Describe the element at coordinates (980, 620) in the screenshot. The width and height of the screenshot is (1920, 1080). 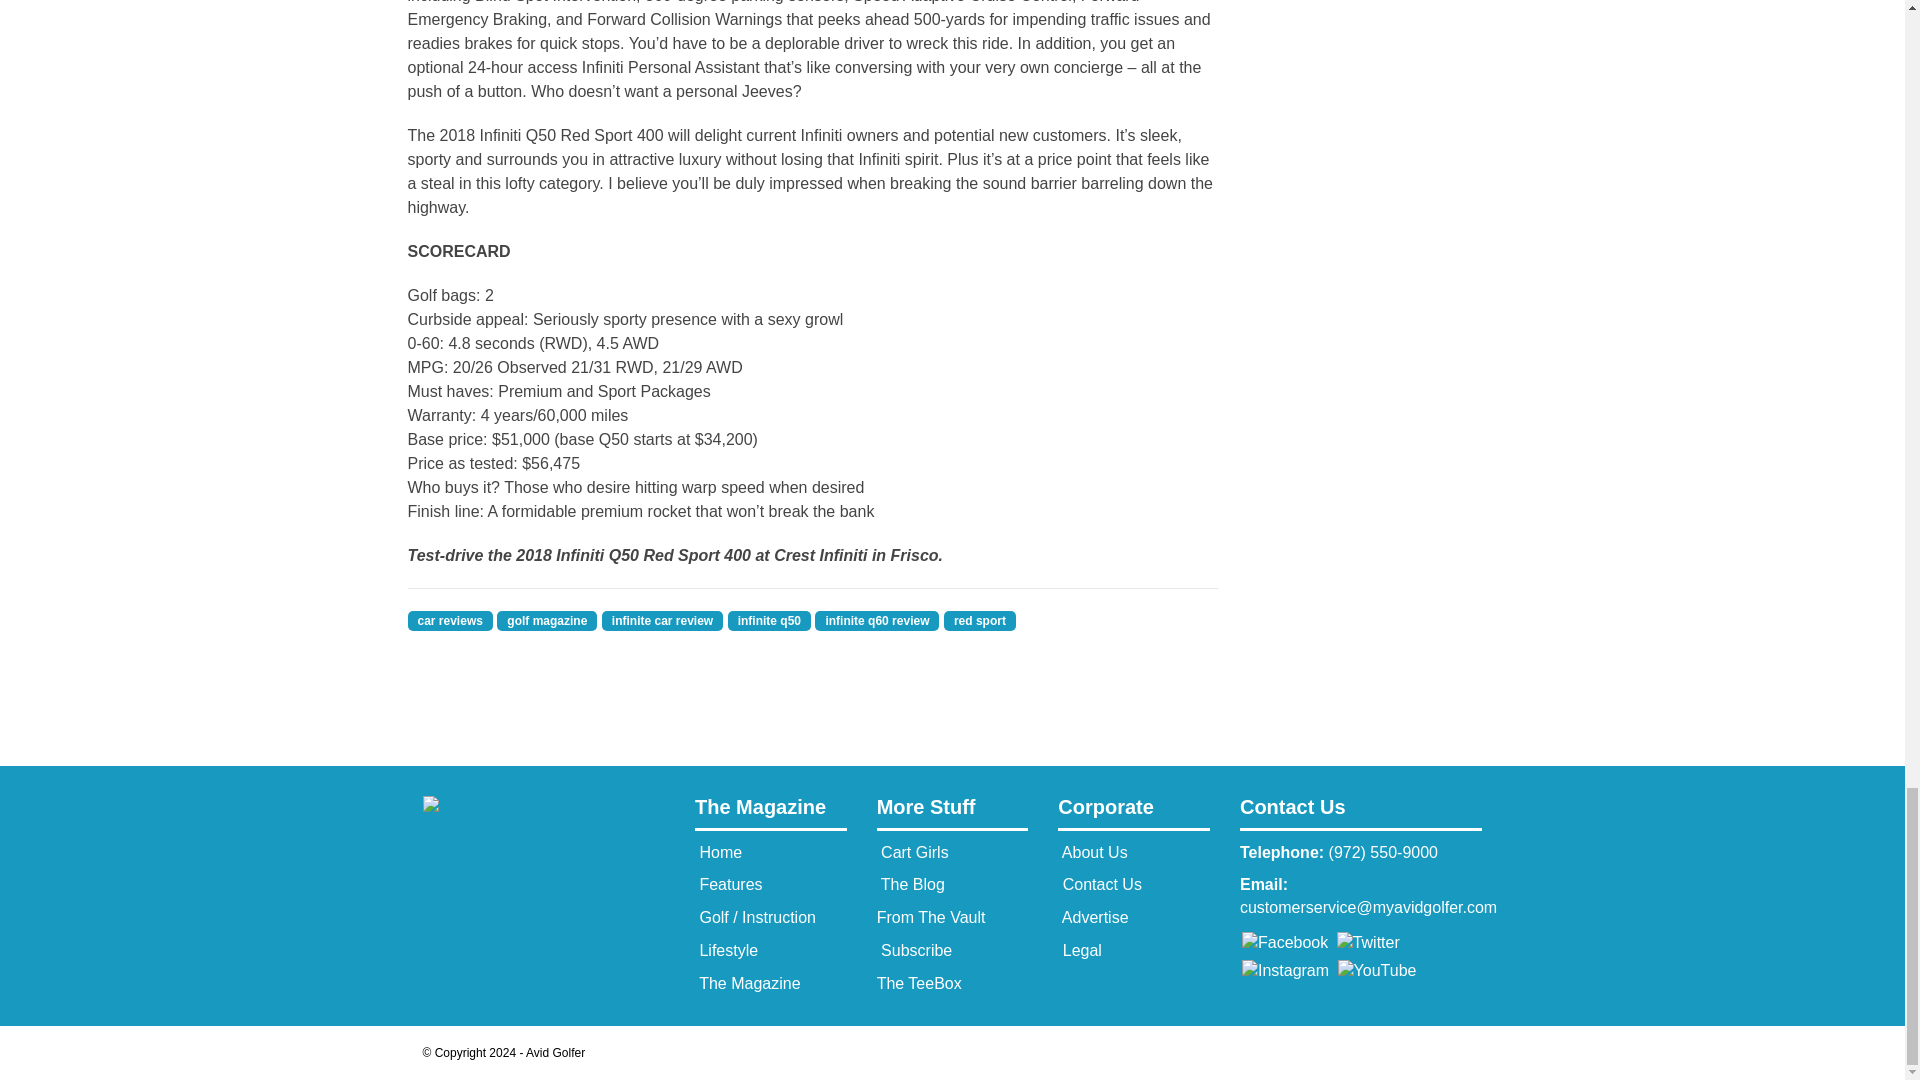
I see `red sport` at that location.